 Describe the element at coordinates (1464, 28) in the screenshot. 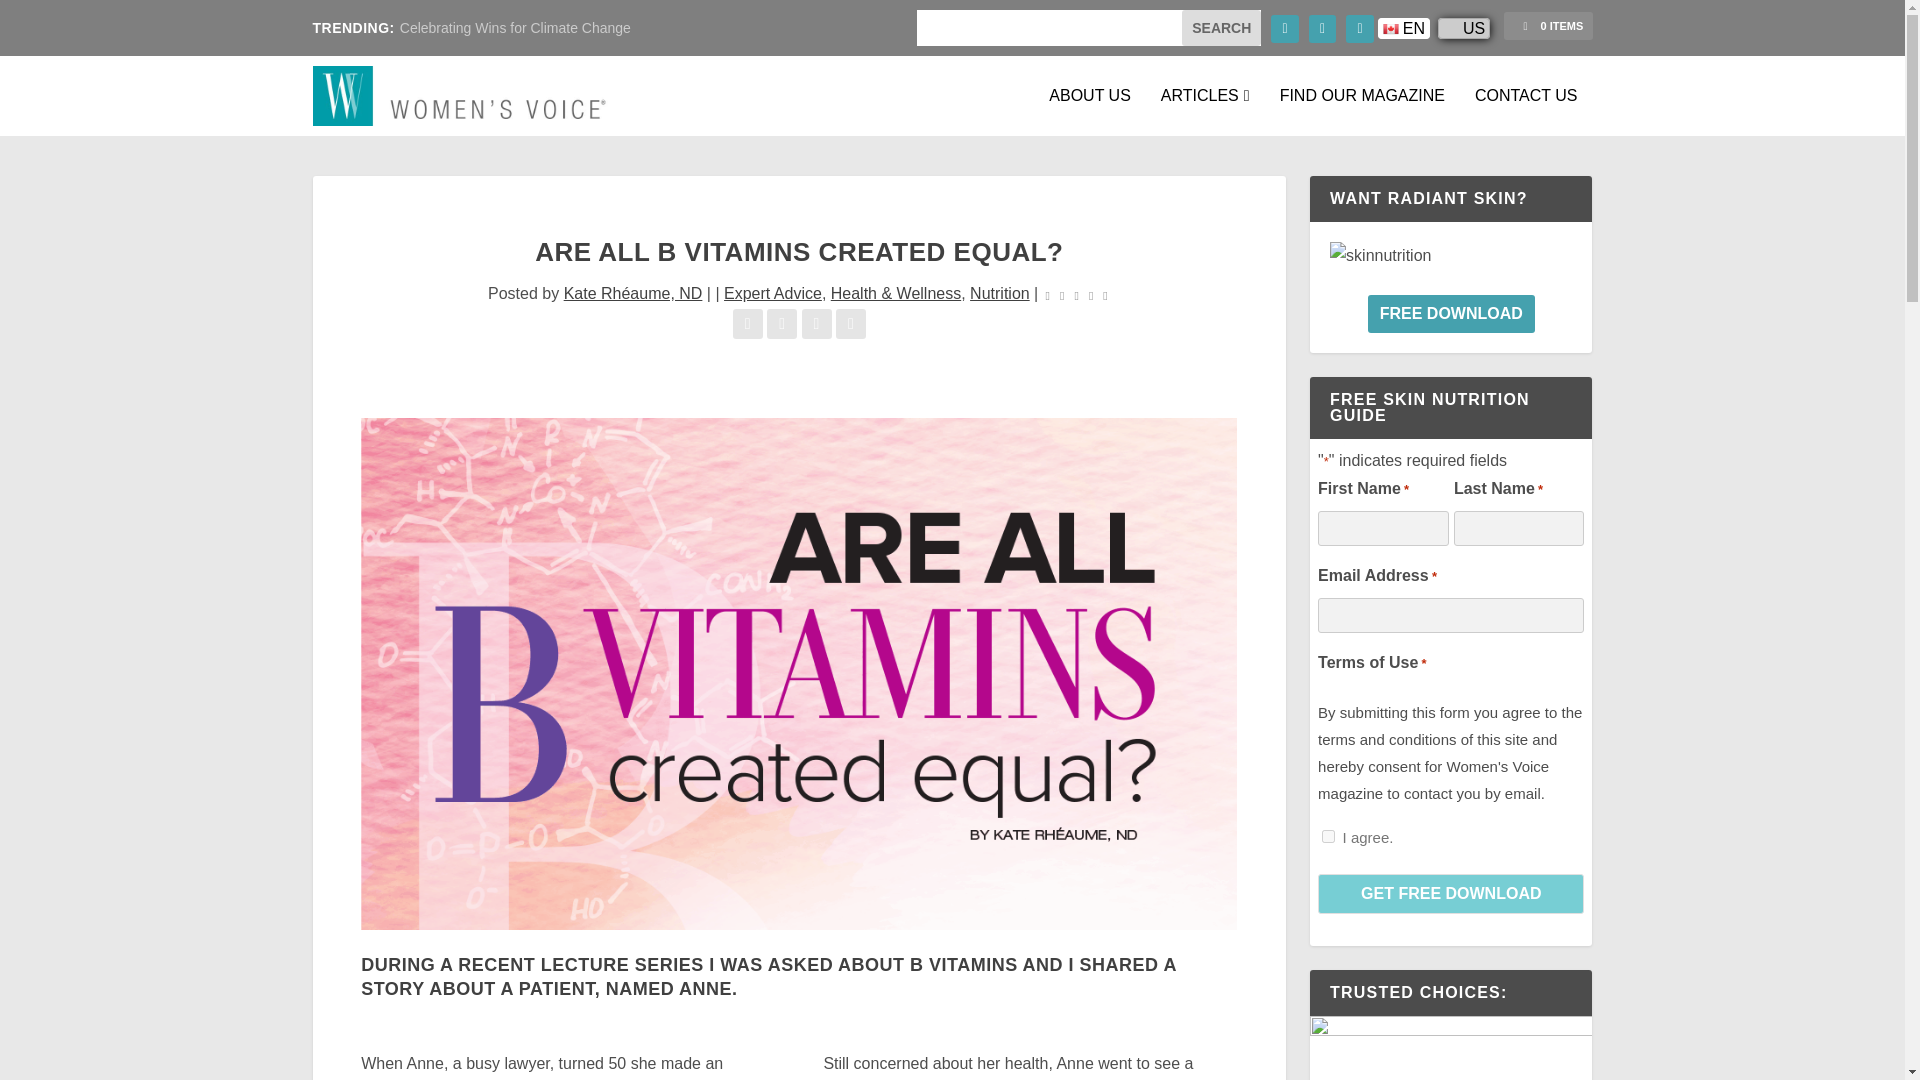

I see `US` at that location.